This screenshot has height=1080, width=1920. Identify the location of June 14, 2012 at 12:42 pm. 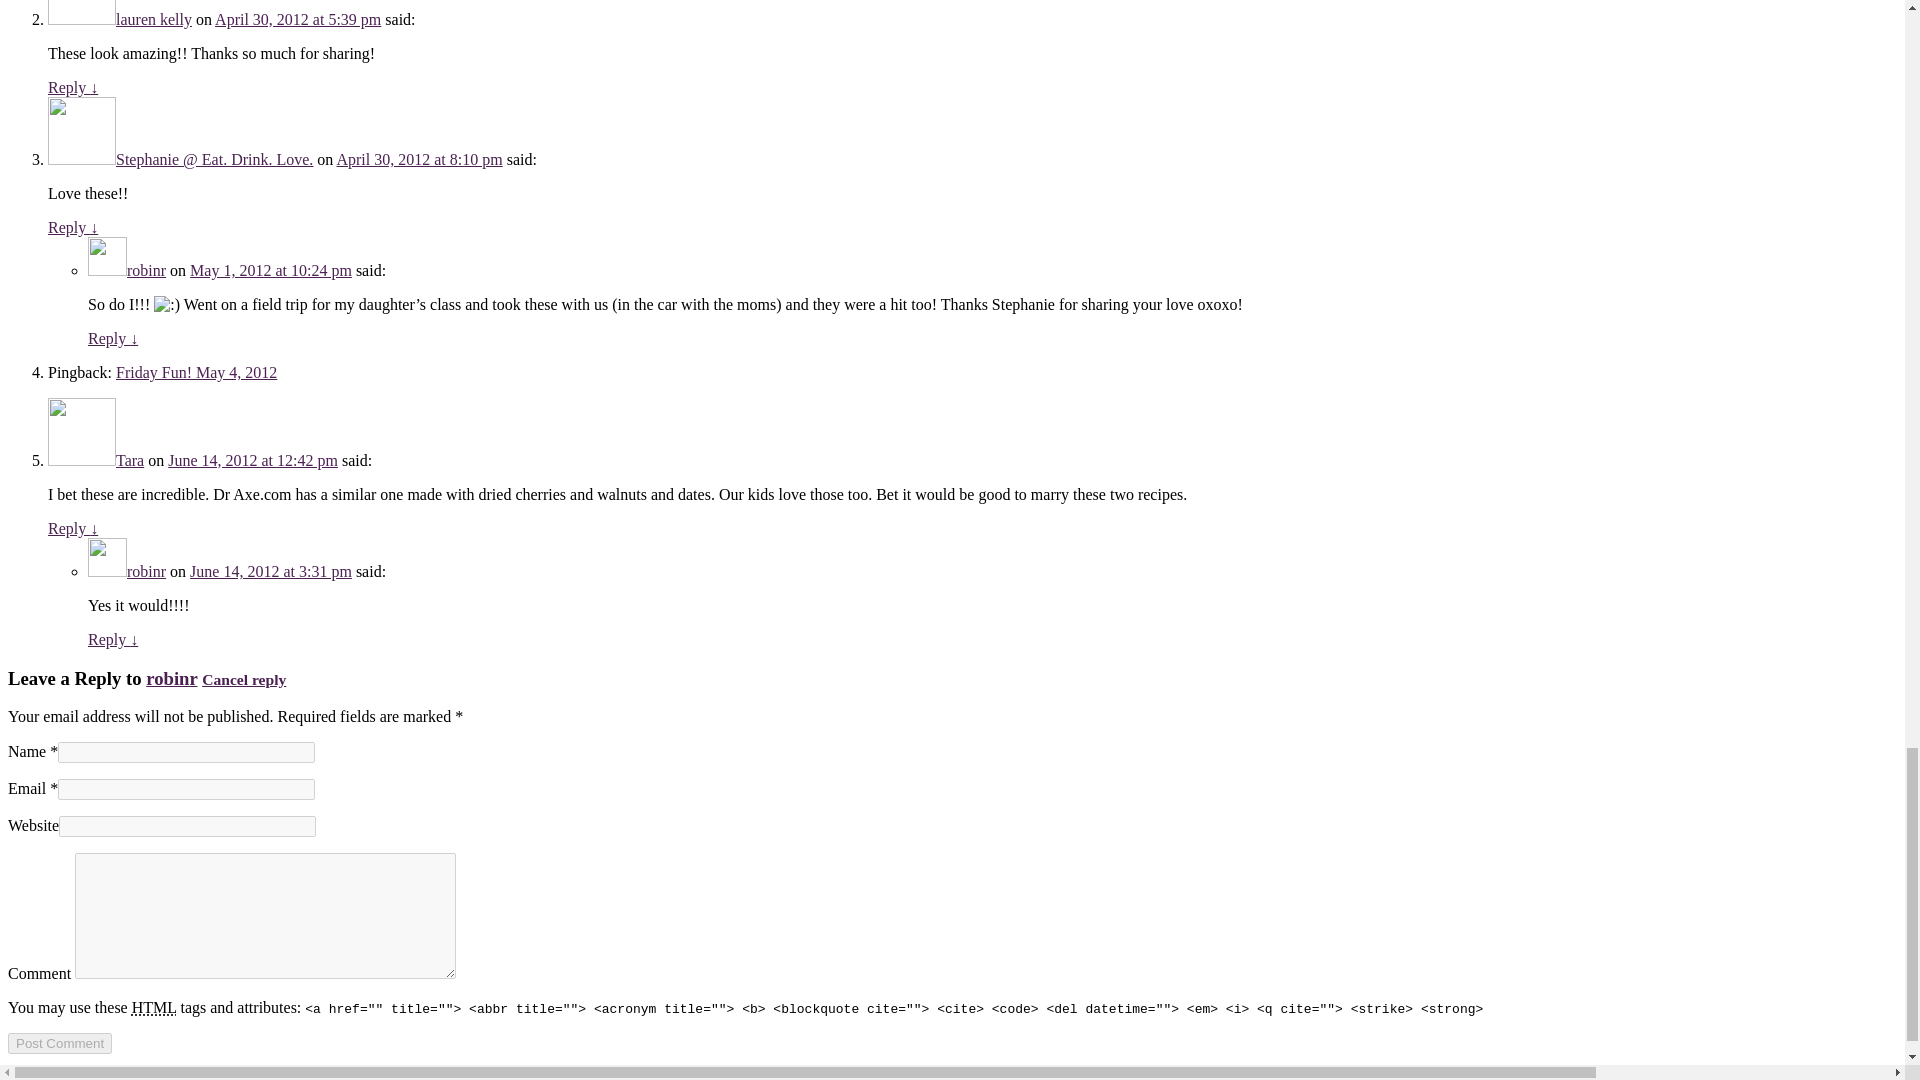
(252, 460).